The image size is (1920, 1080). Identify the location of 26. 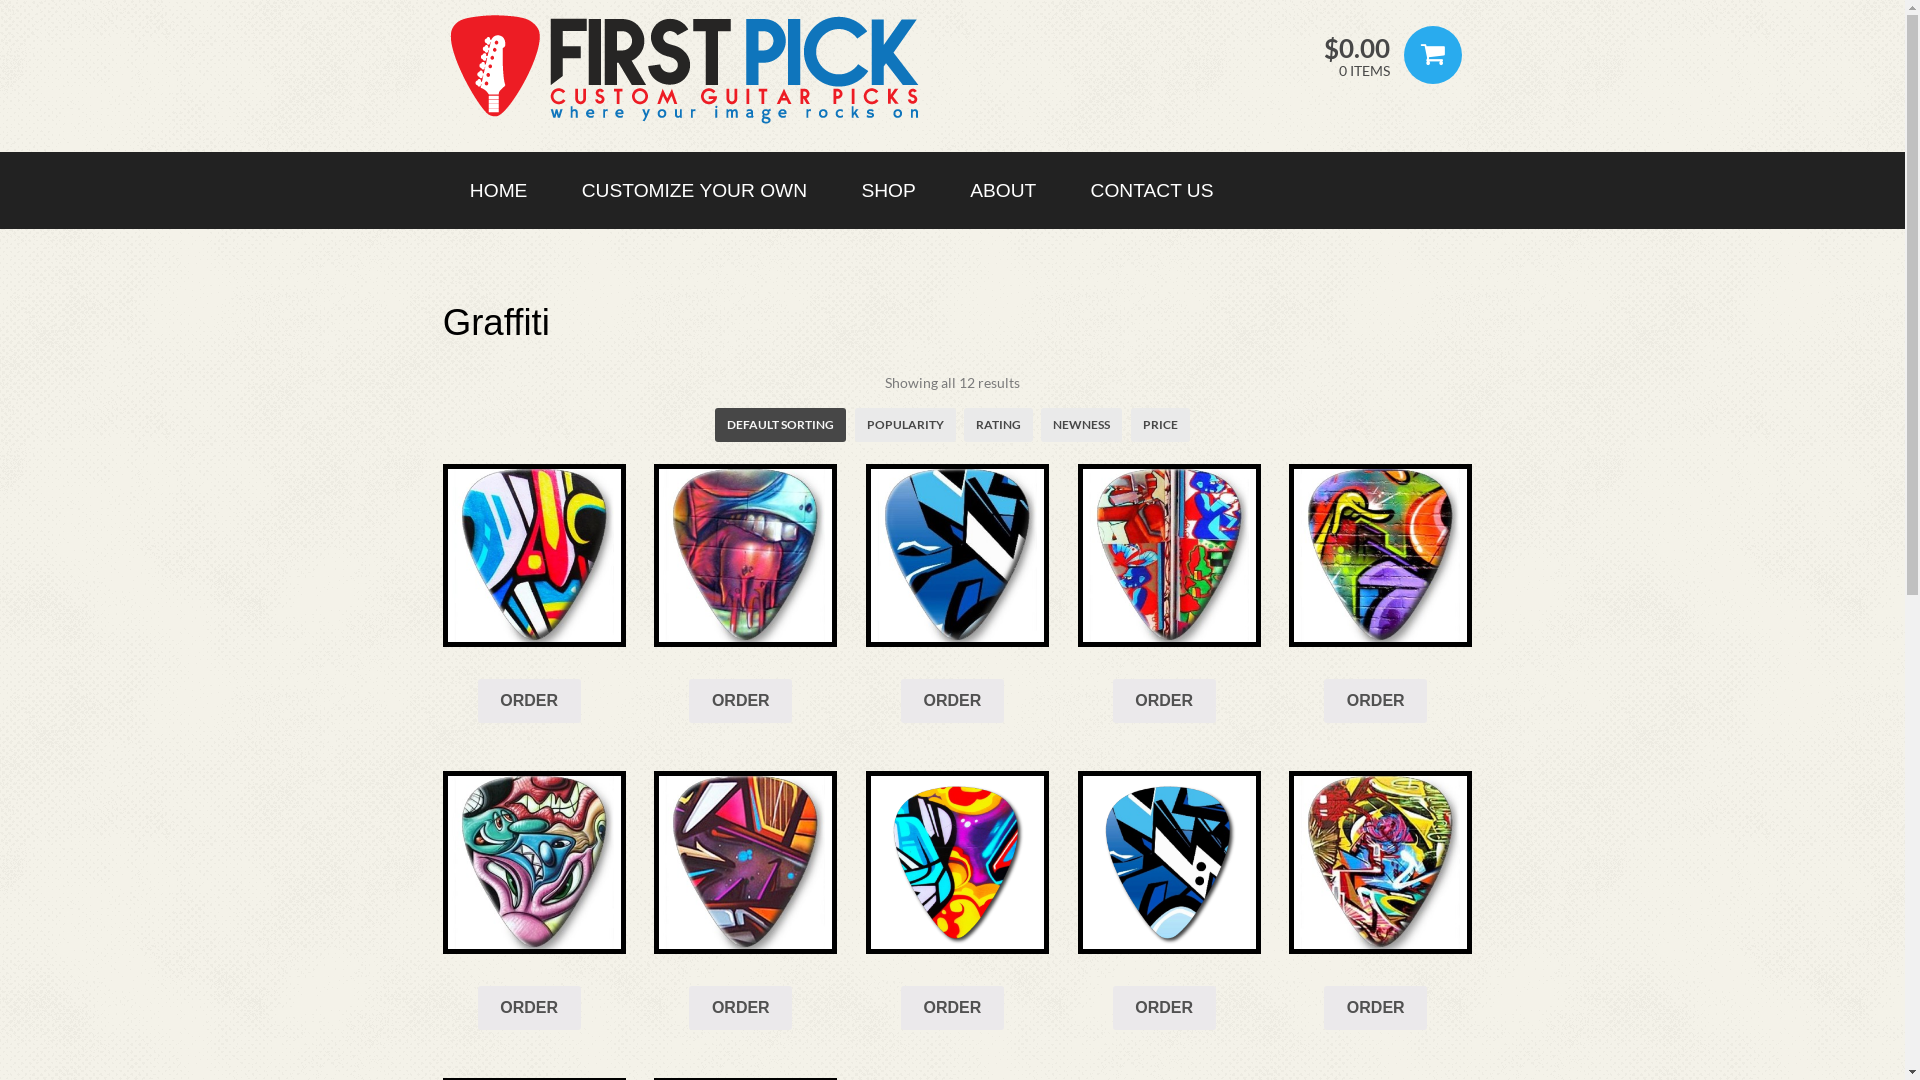
(1380, 556).